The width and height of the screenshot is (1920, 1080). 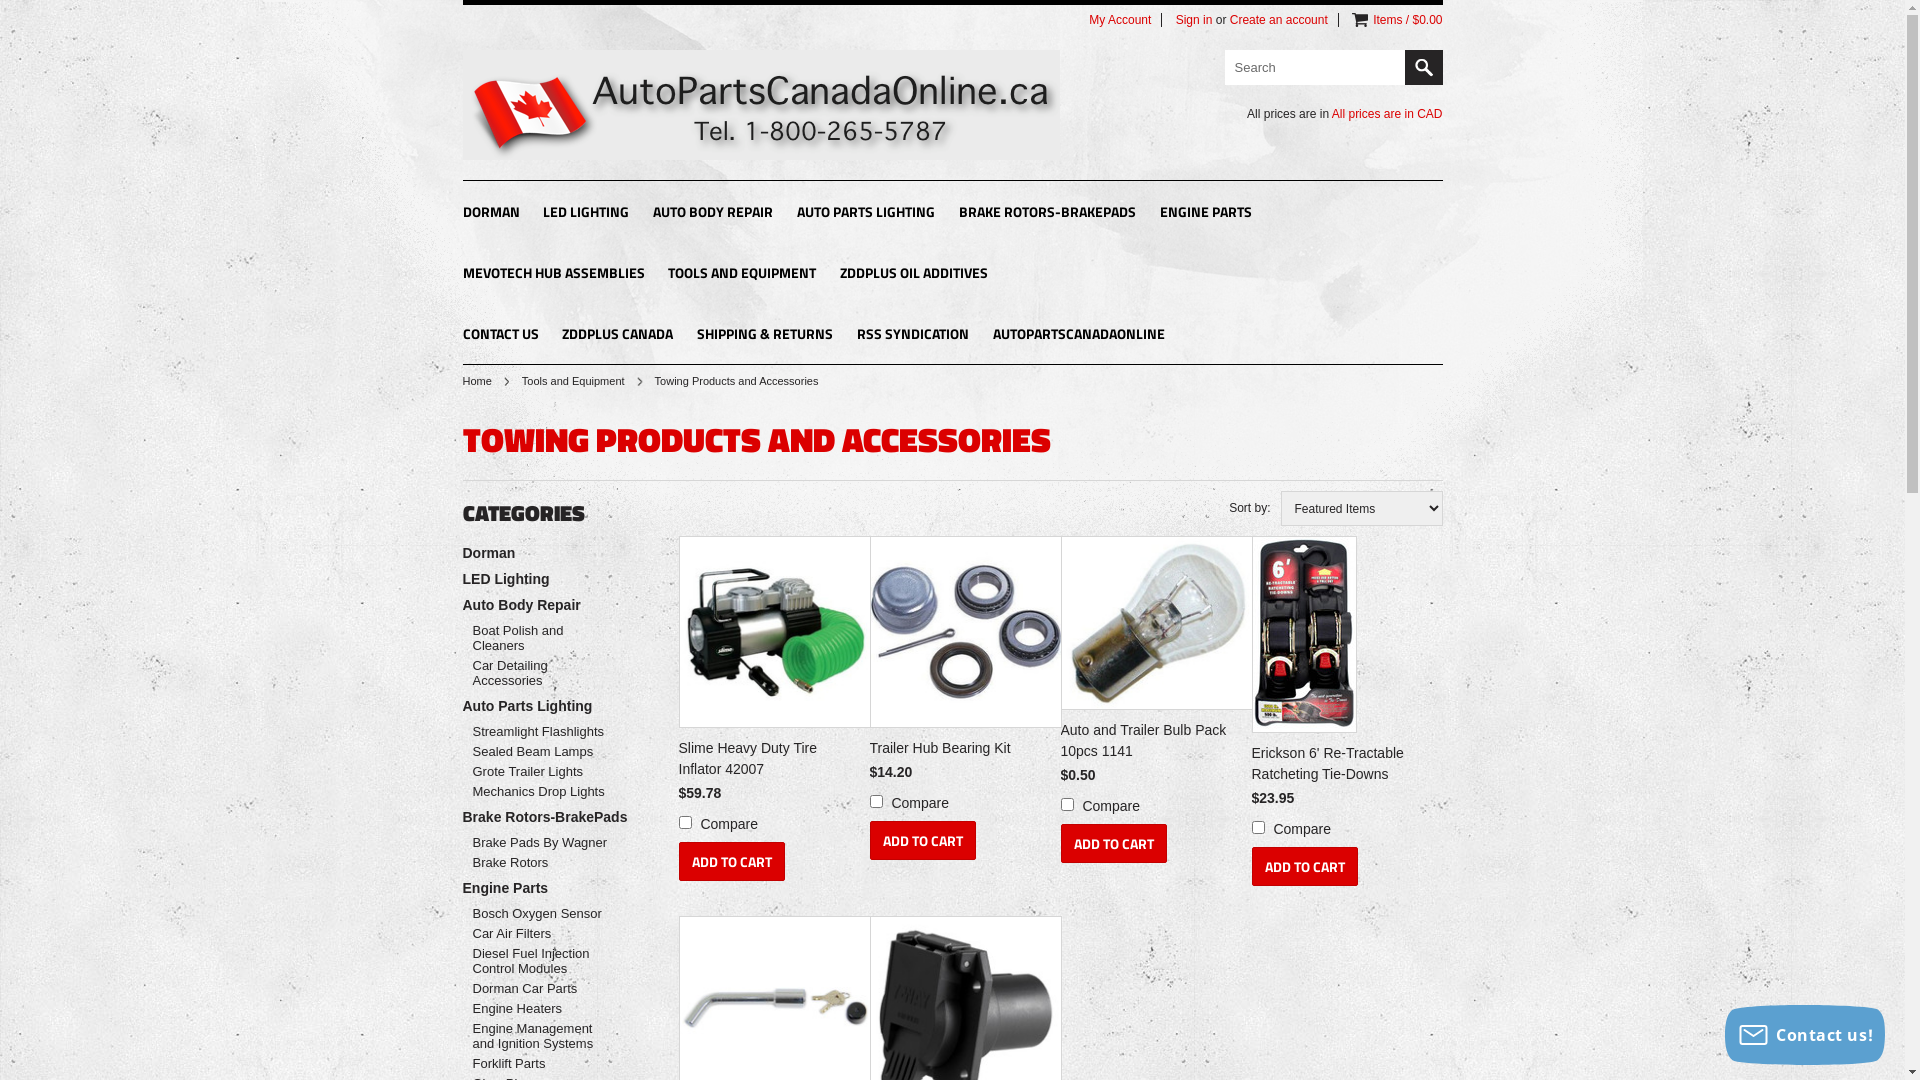 I want to click on All prices are in CAD, so click(x=1388, y=114).